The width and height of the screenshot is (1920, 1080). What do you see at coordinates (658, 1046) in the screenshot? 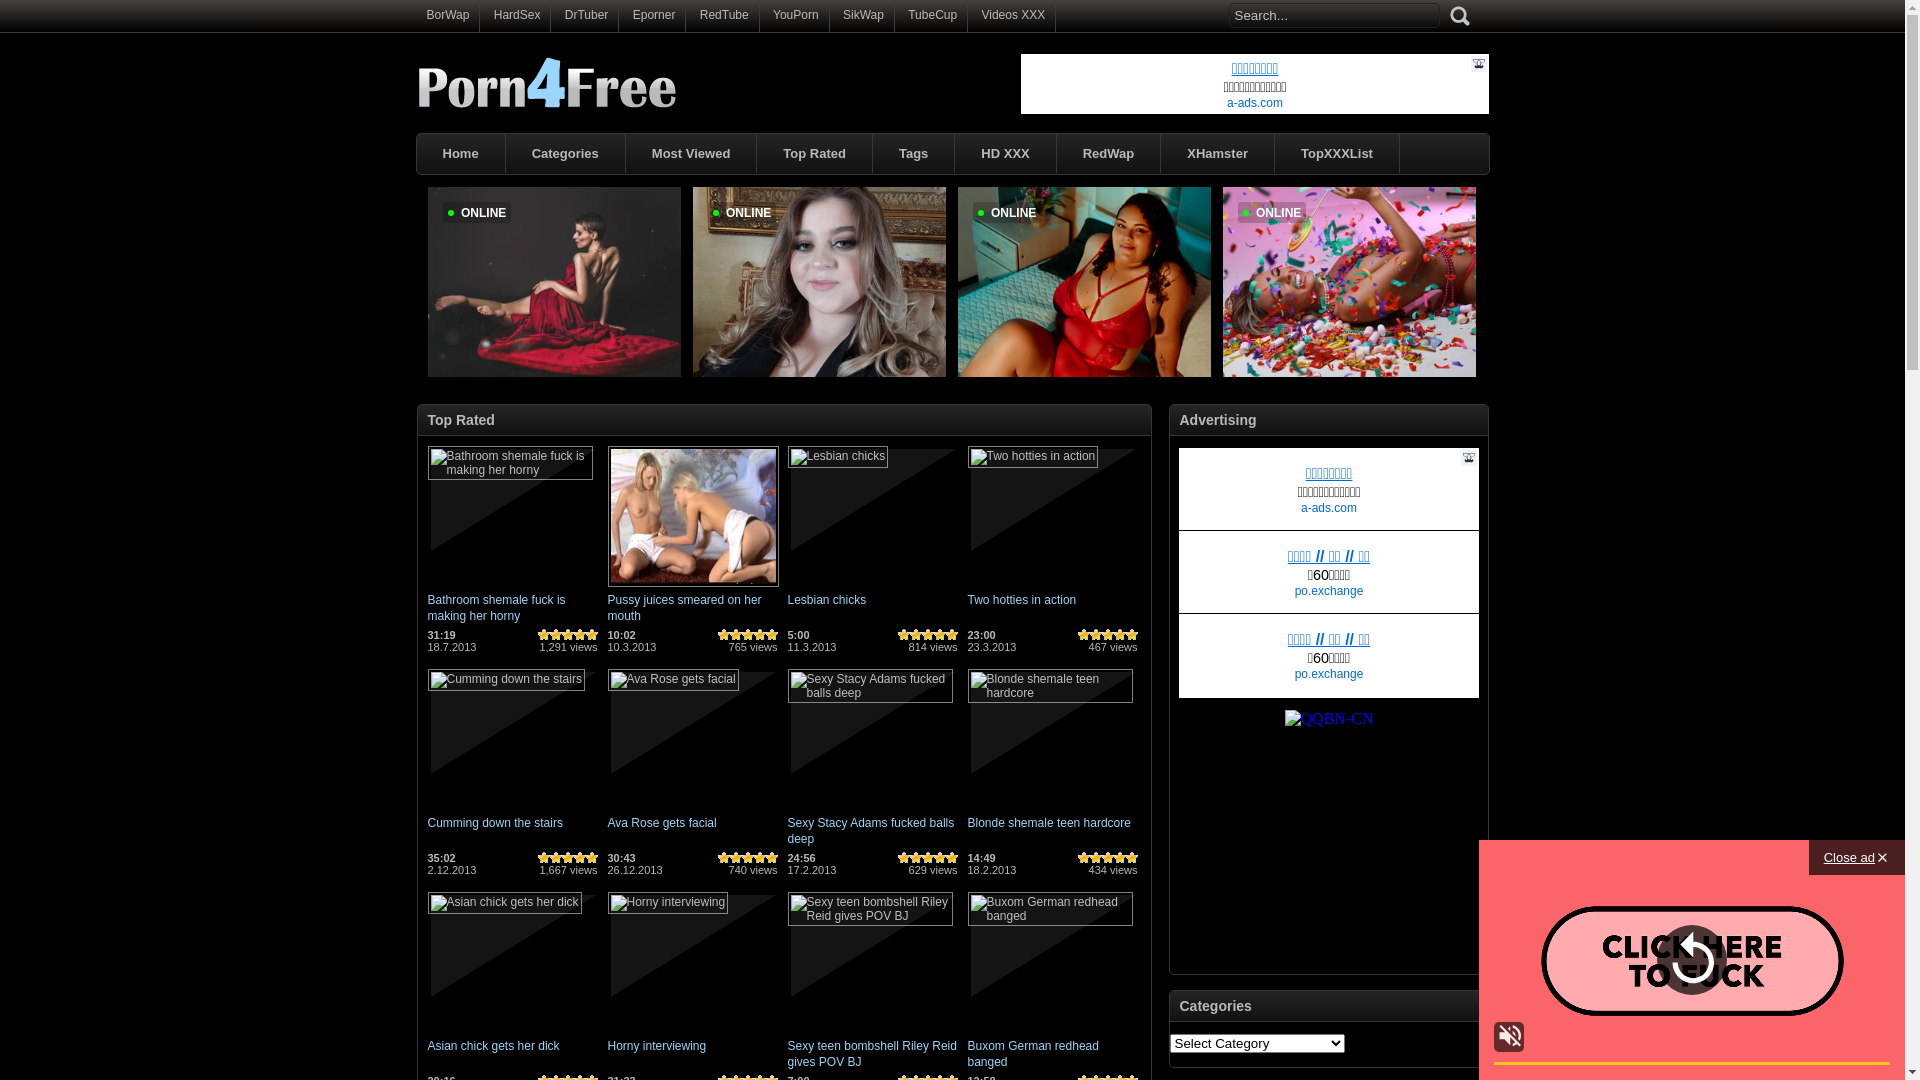
I see `Horny interviewing` at bounding box center [658, 1046].